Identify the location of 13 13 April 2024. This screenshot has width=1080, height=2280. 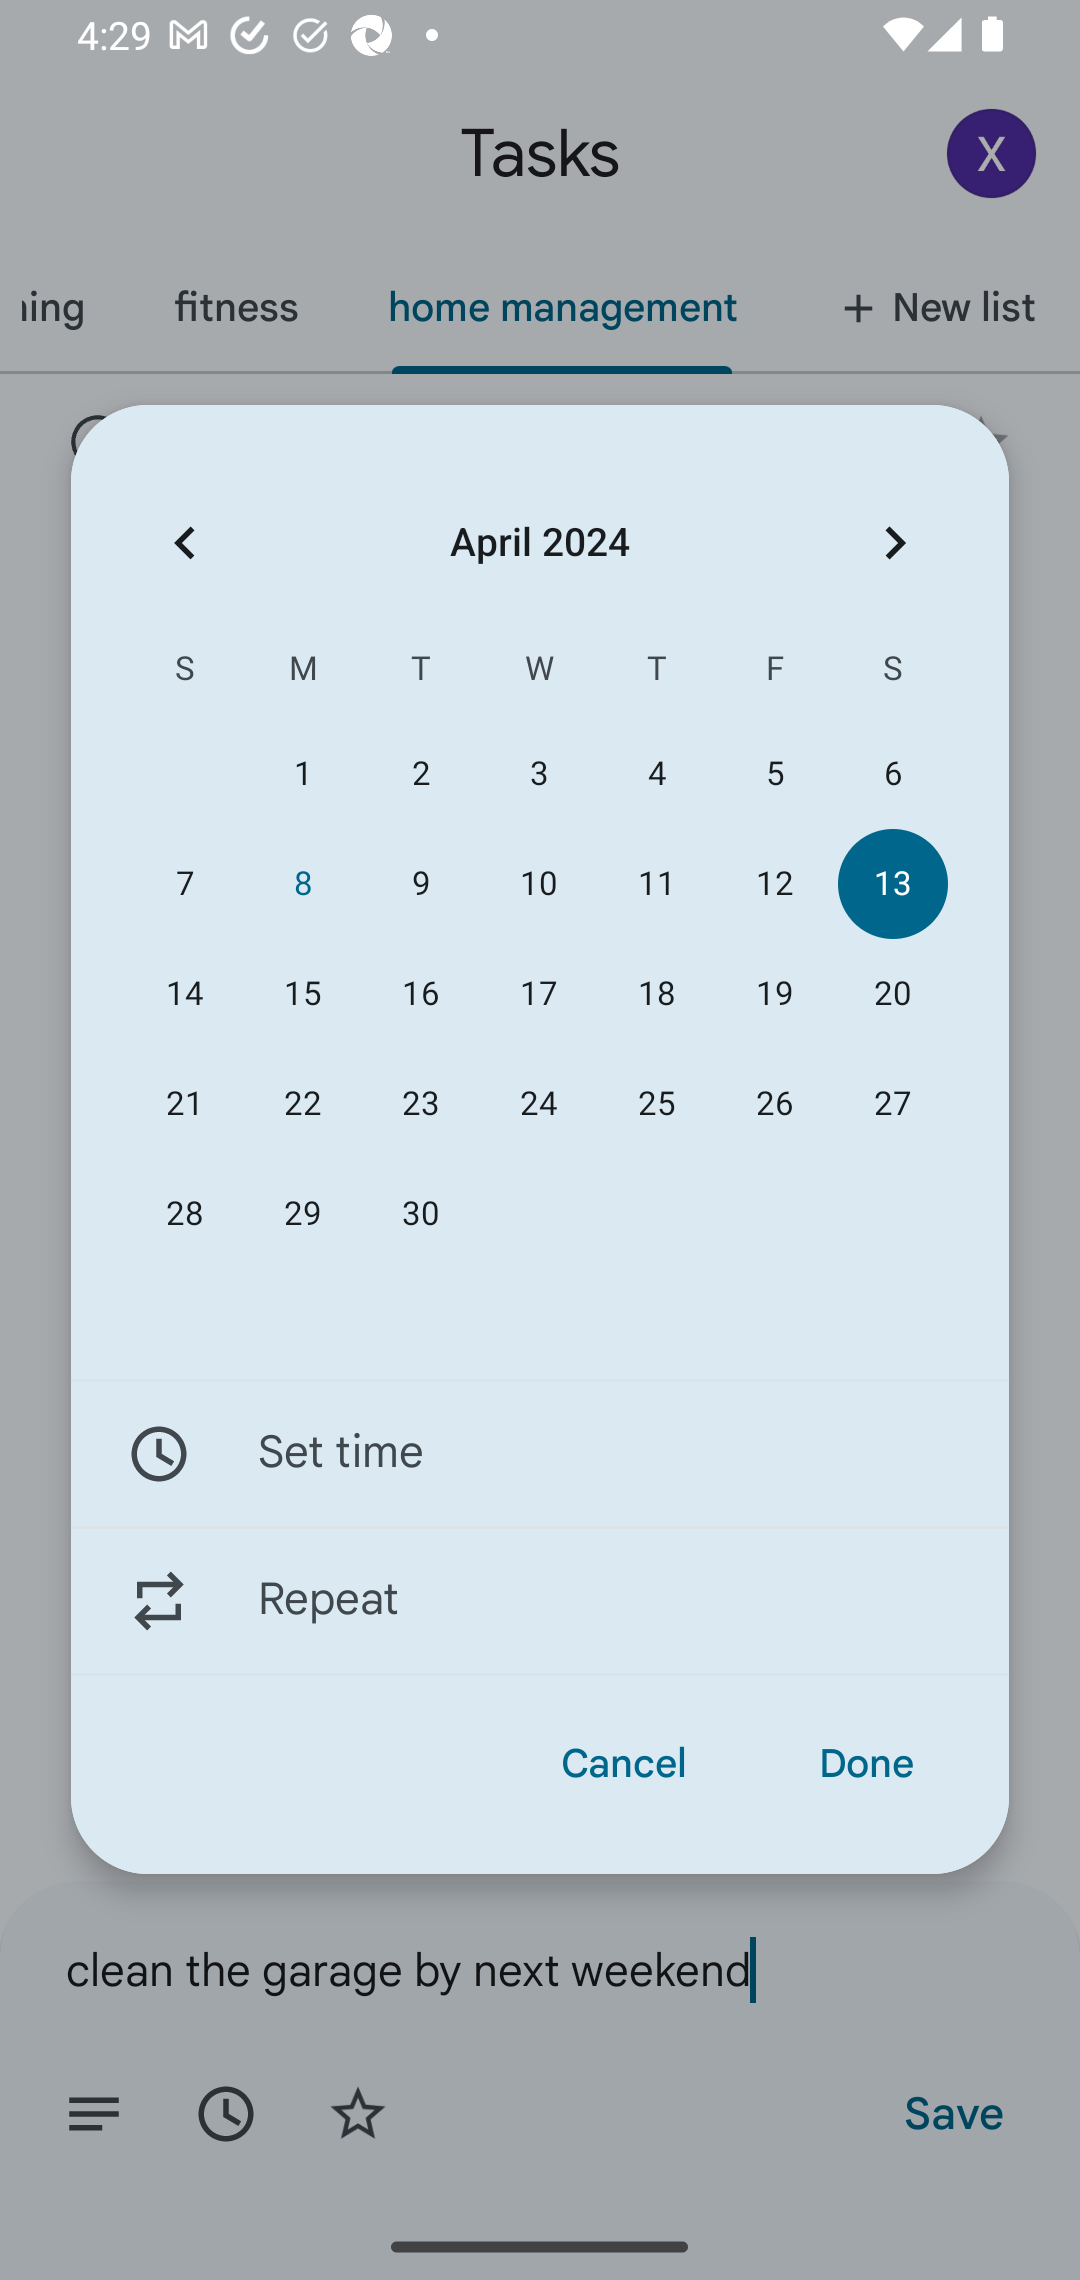
(892, 884).